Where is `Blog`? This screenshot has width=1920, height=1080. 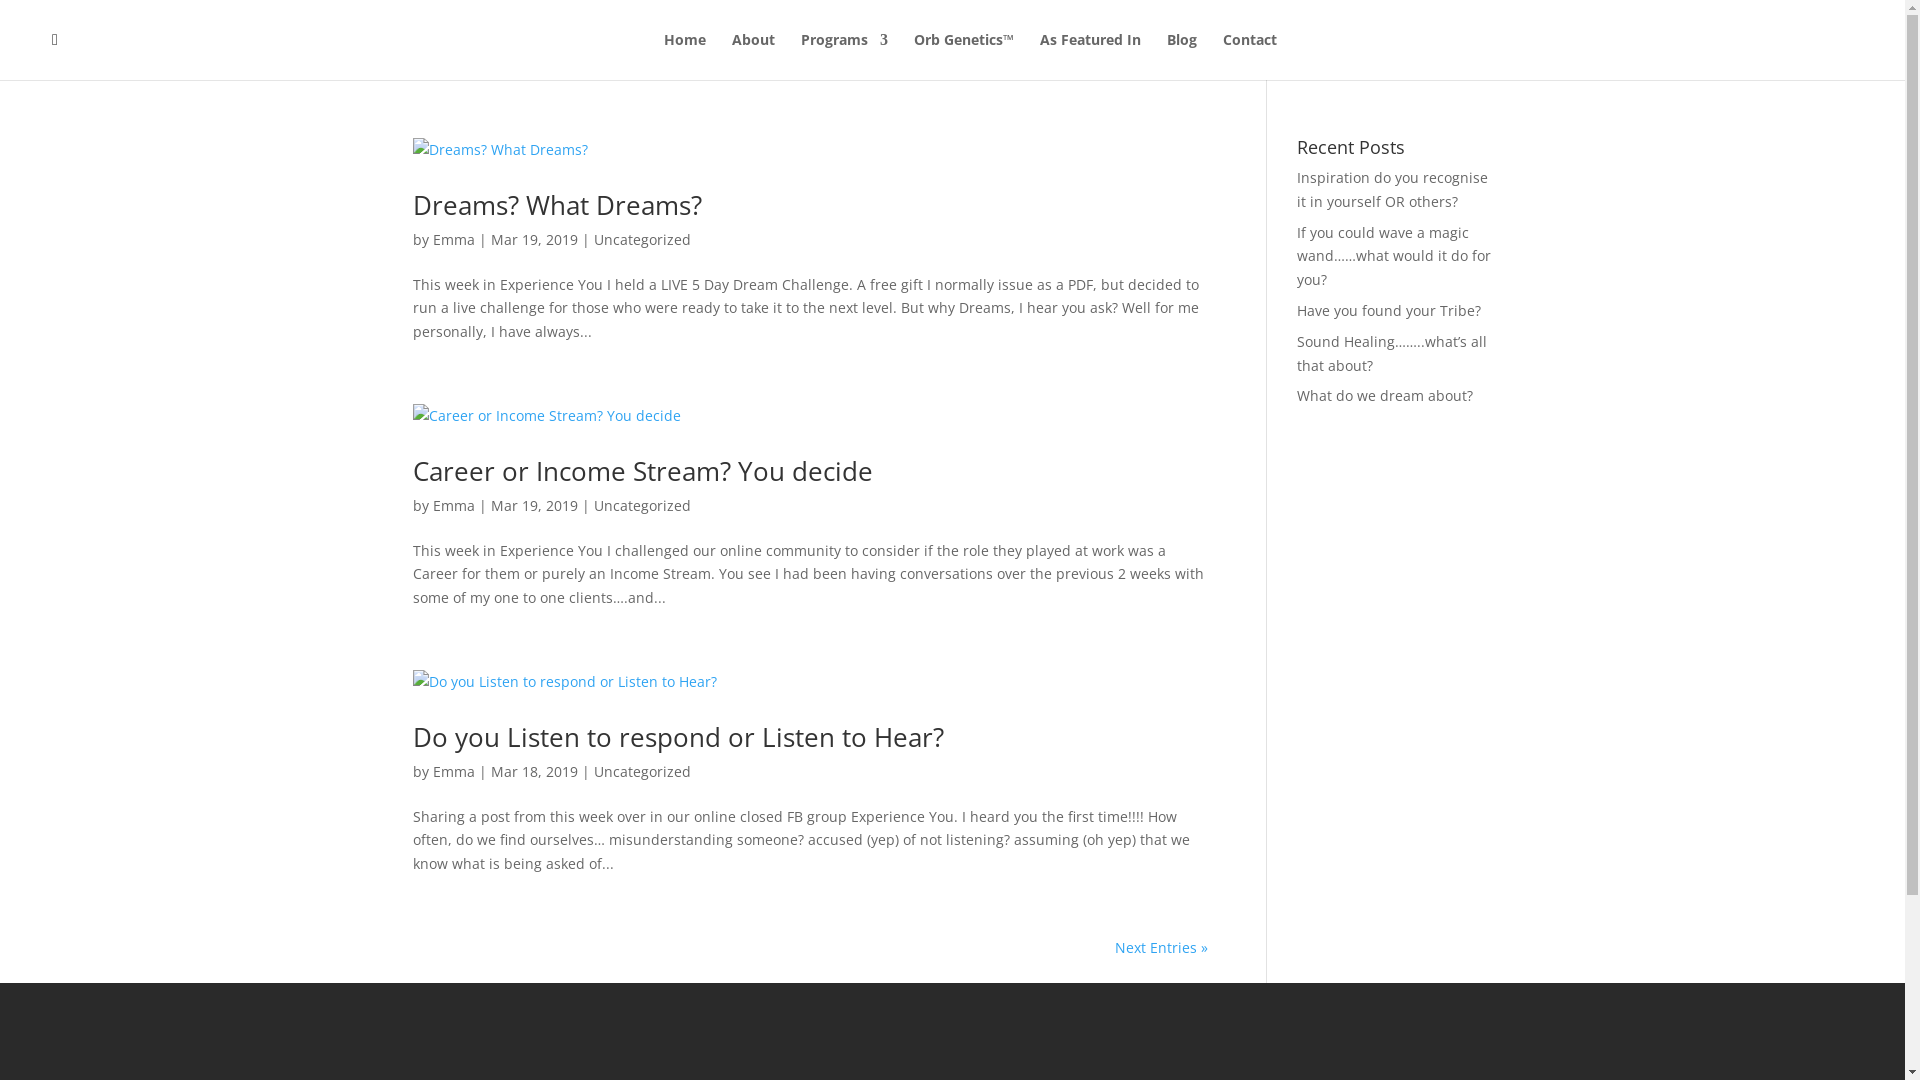
Blog is located at coordinates (1182, 56).